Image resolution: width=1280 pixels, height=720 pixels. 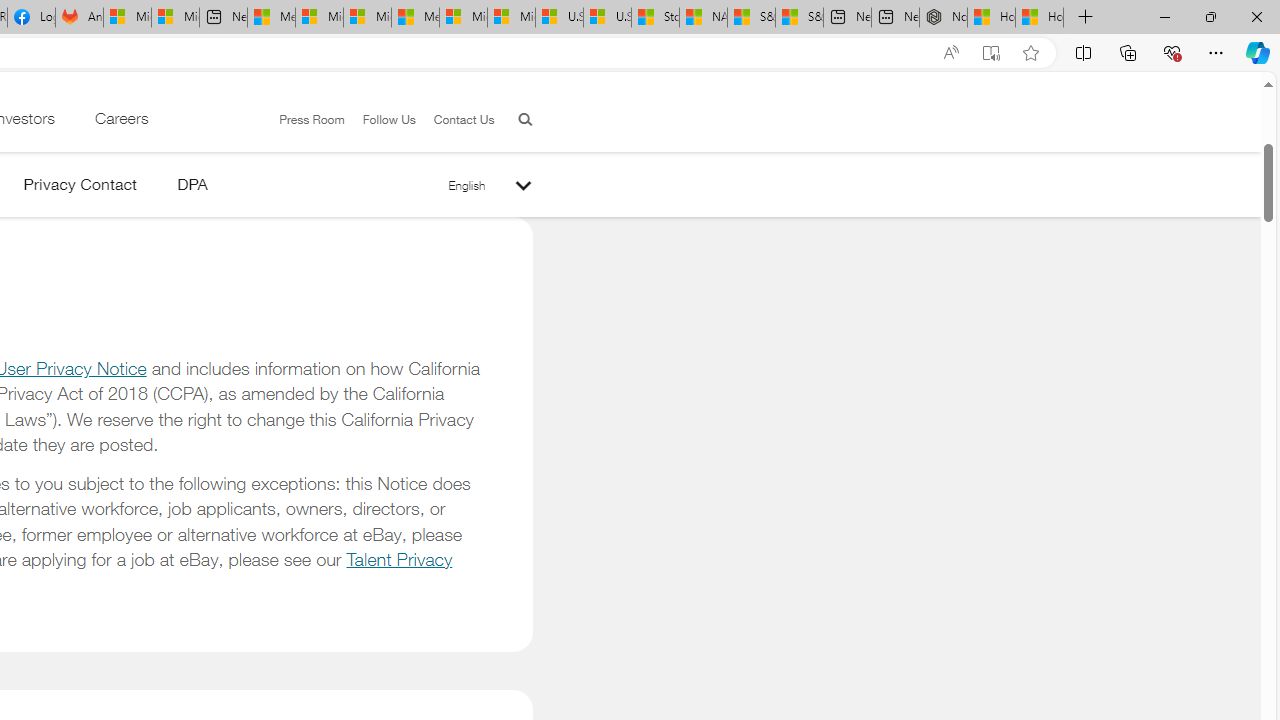 I want to click on Enter Immersive Reader (F9), so click(x=991, y=53).